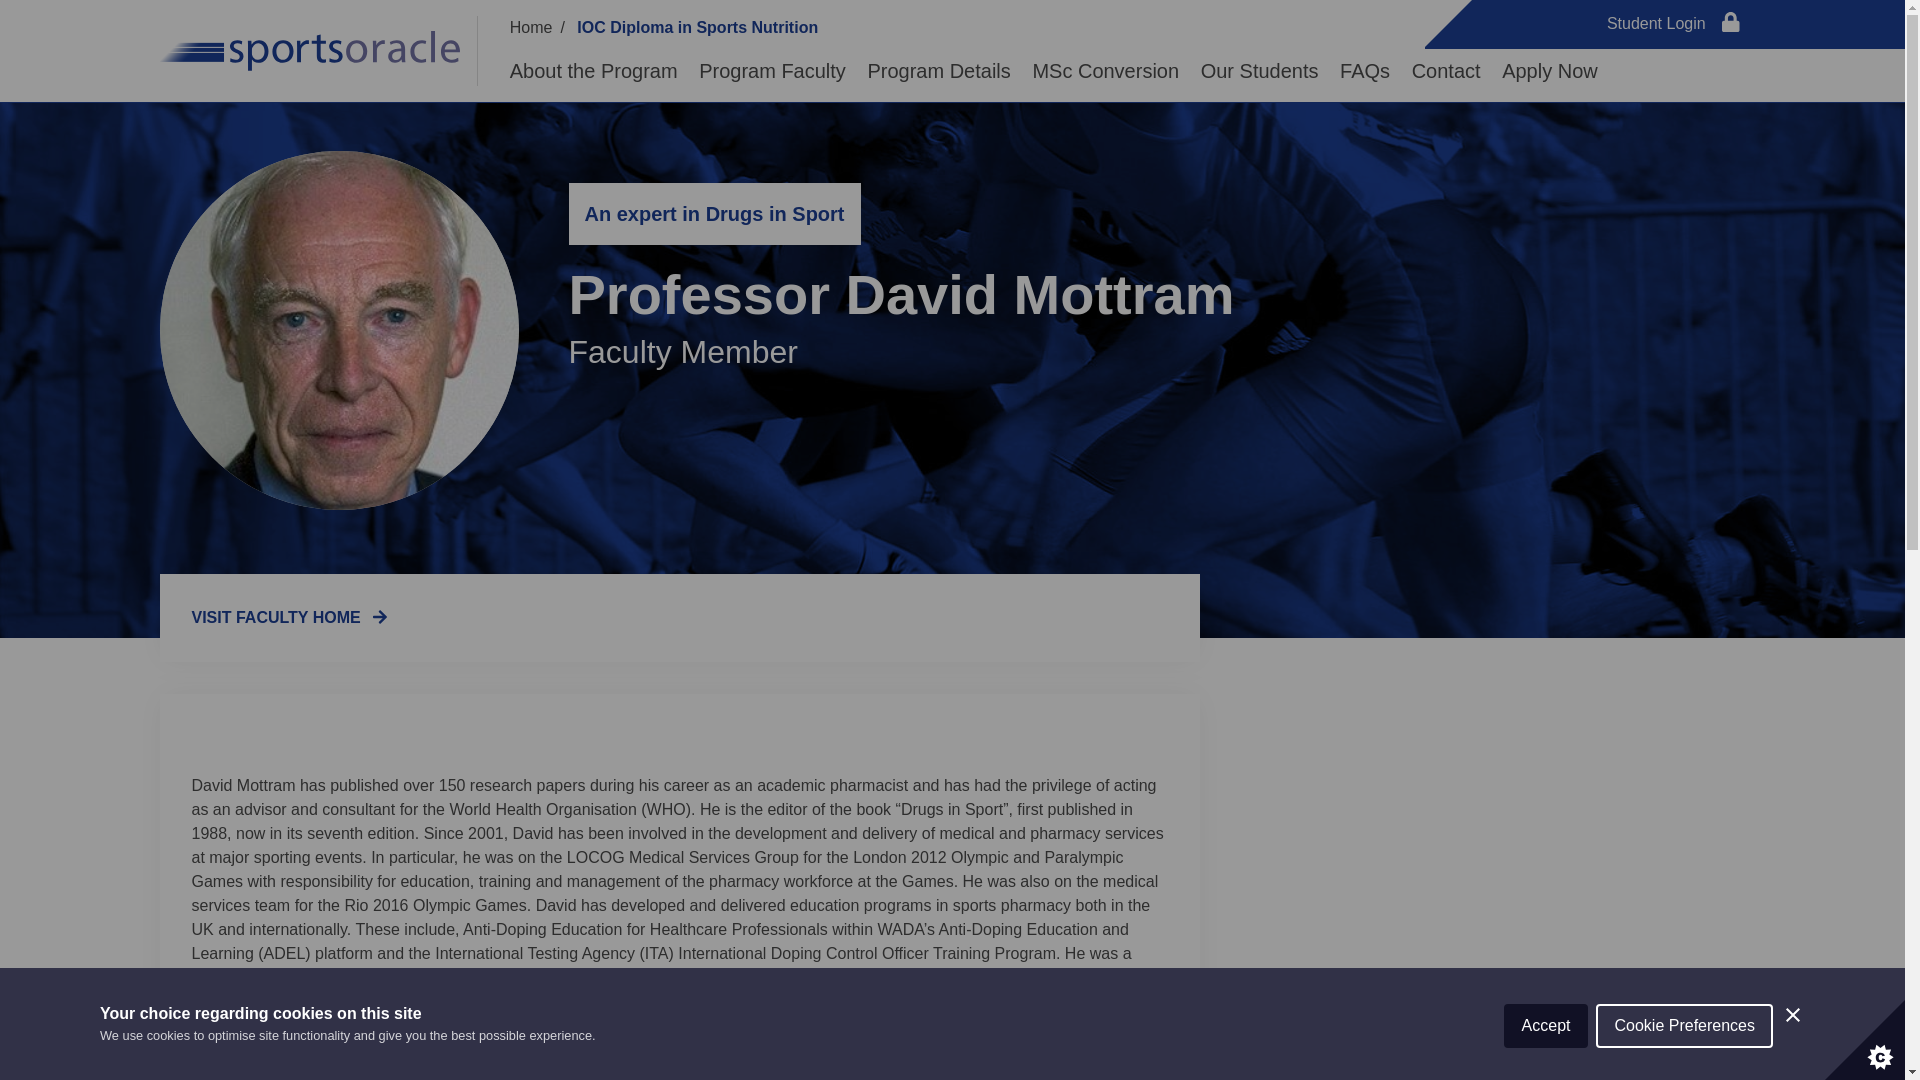  What do you see at coordinates (1365, 71) in the screenshot?
I see `FAQs` at bounding box center [1365, 71].